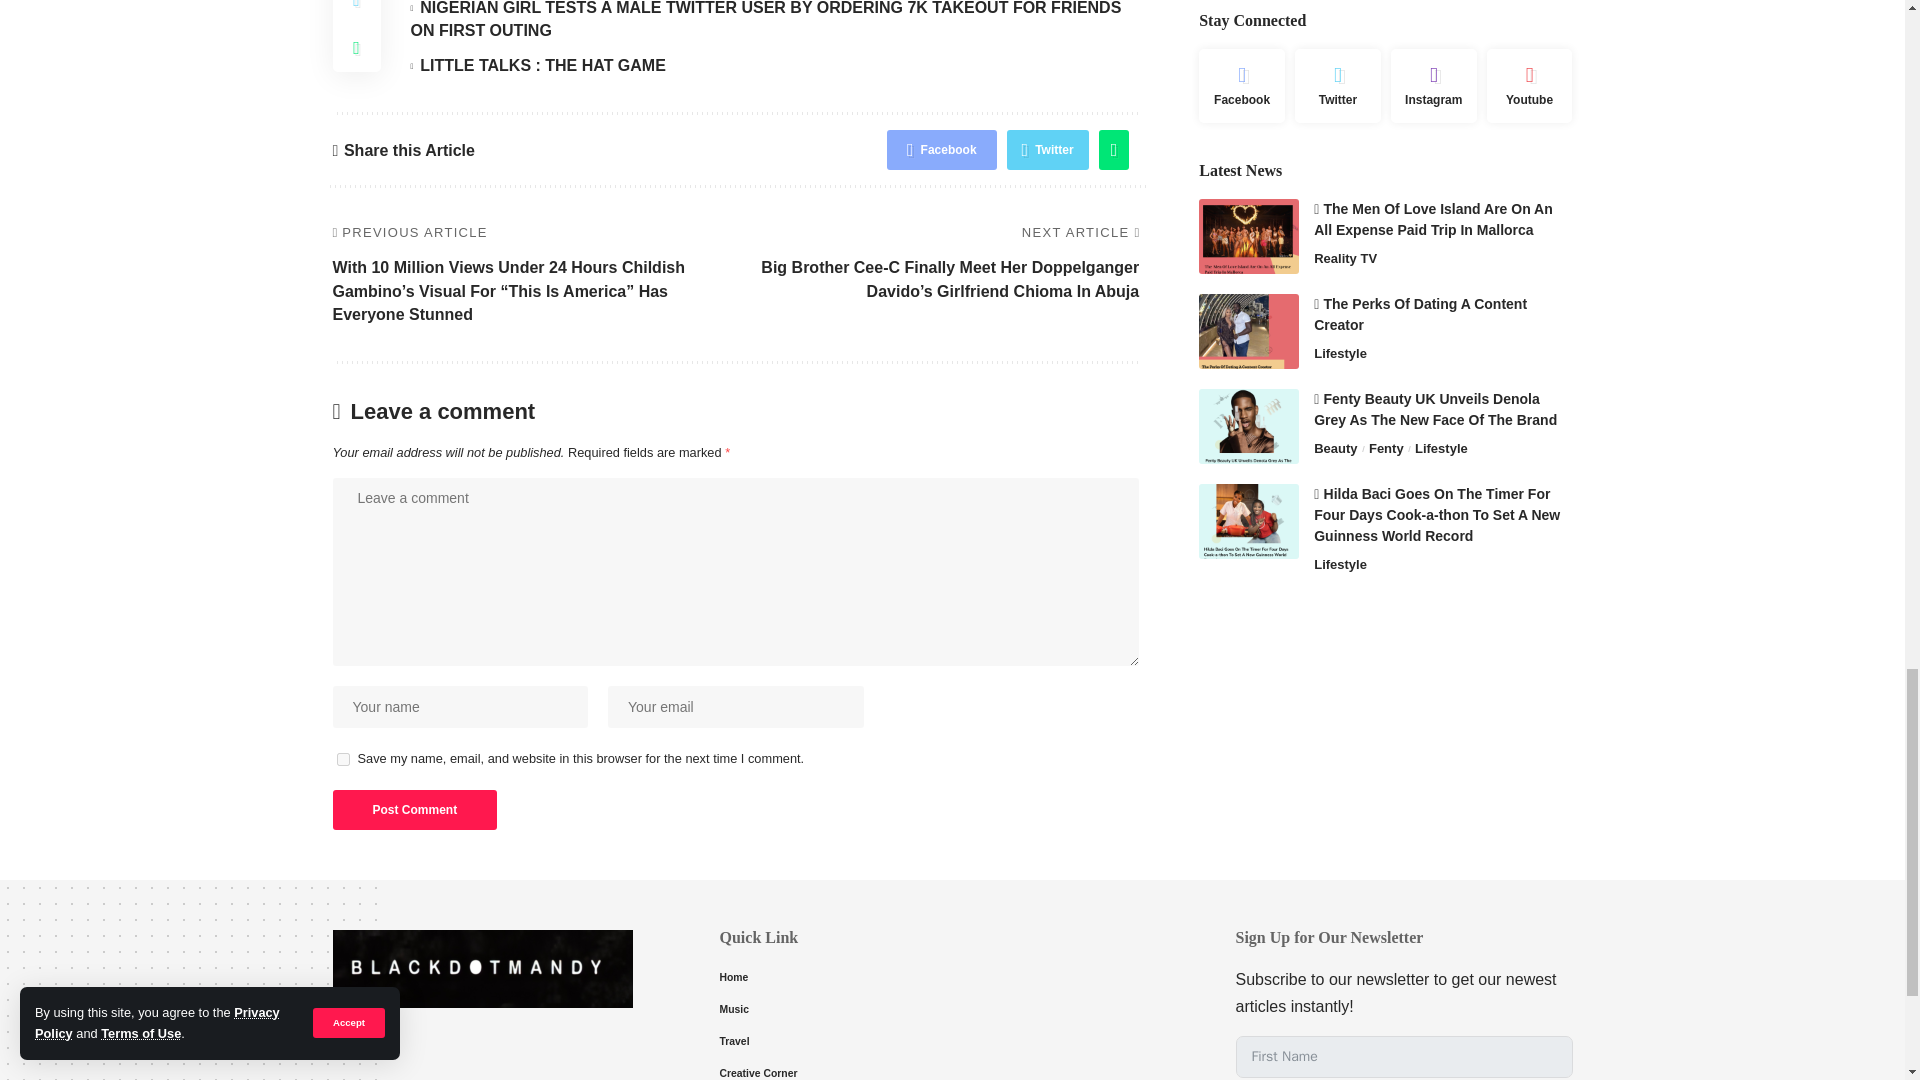 The image size is (1920, 1080). Describe the element at coordinates (414, 810) in the screenshot. I see `Post Comment` at that location.